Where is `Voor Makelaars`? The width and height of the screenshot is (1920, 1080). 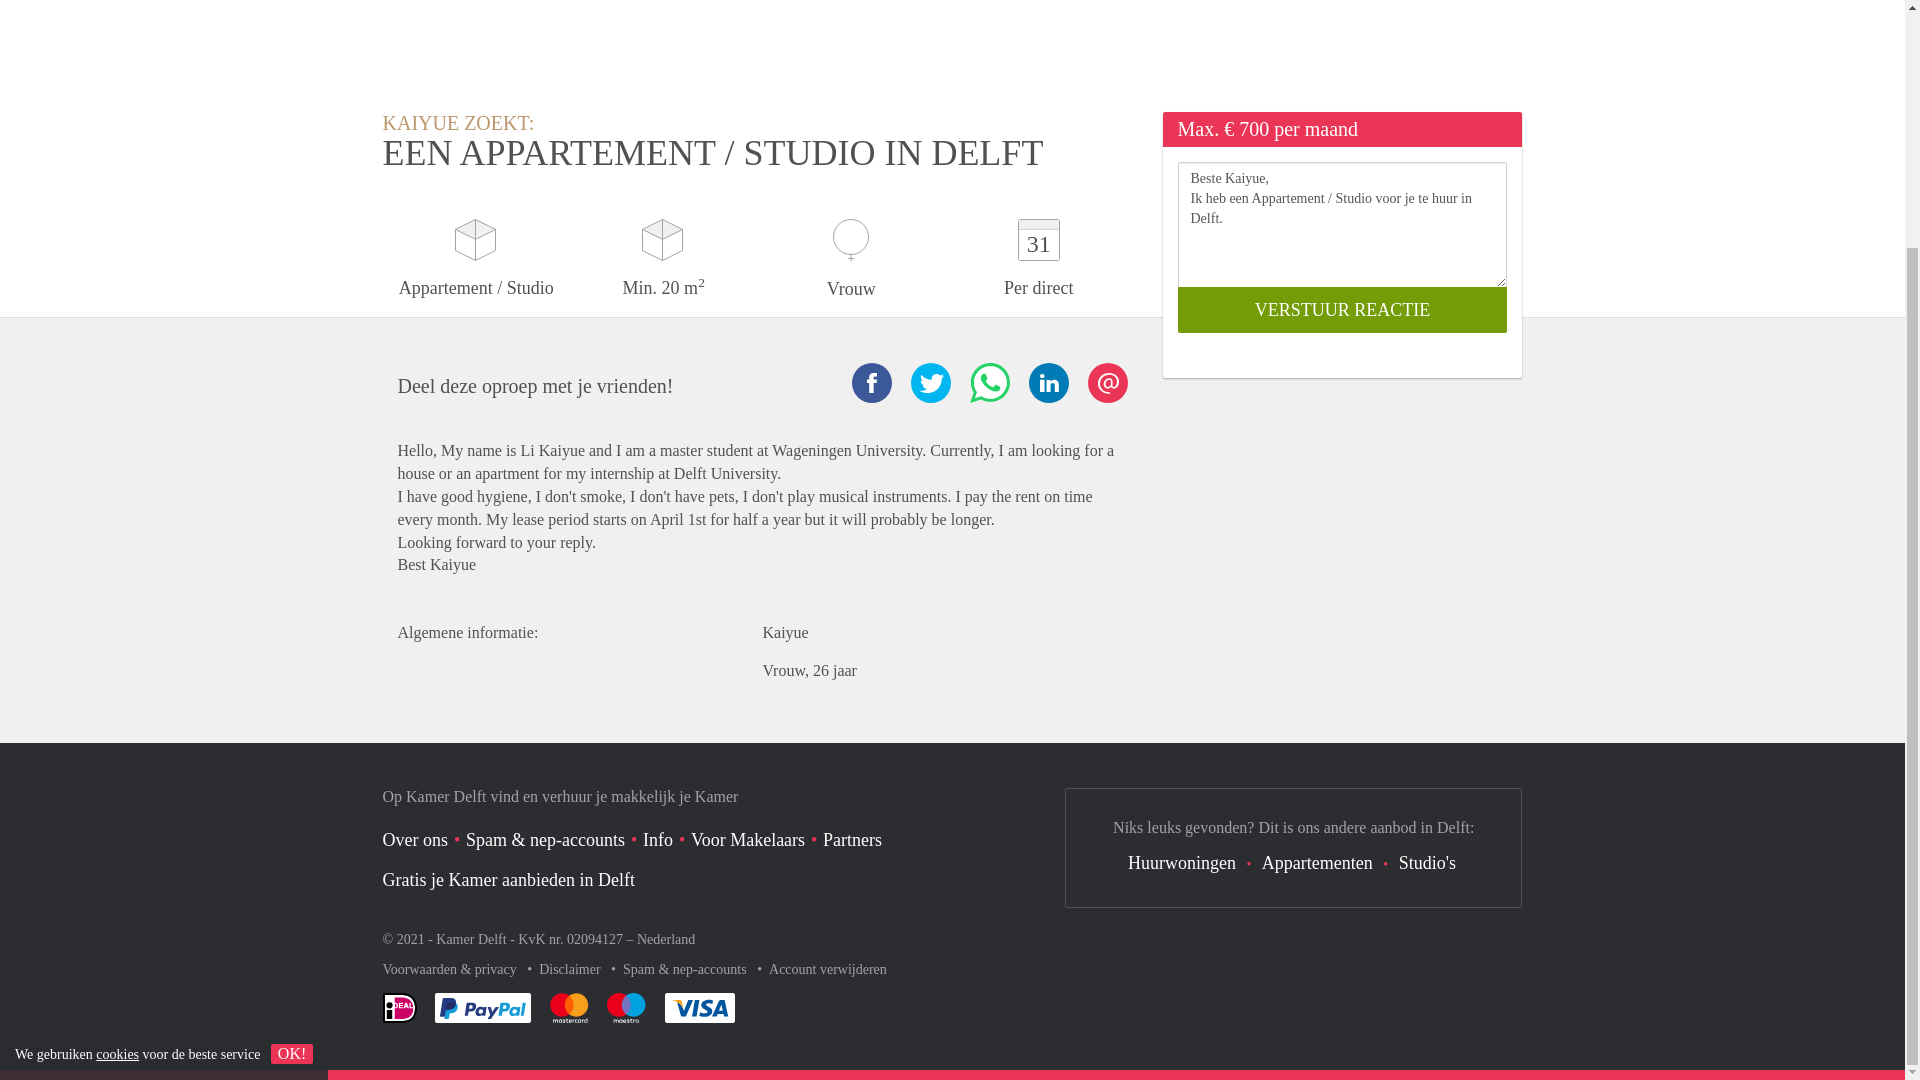
Voor Makelaars is located at coordinates (748, 840).